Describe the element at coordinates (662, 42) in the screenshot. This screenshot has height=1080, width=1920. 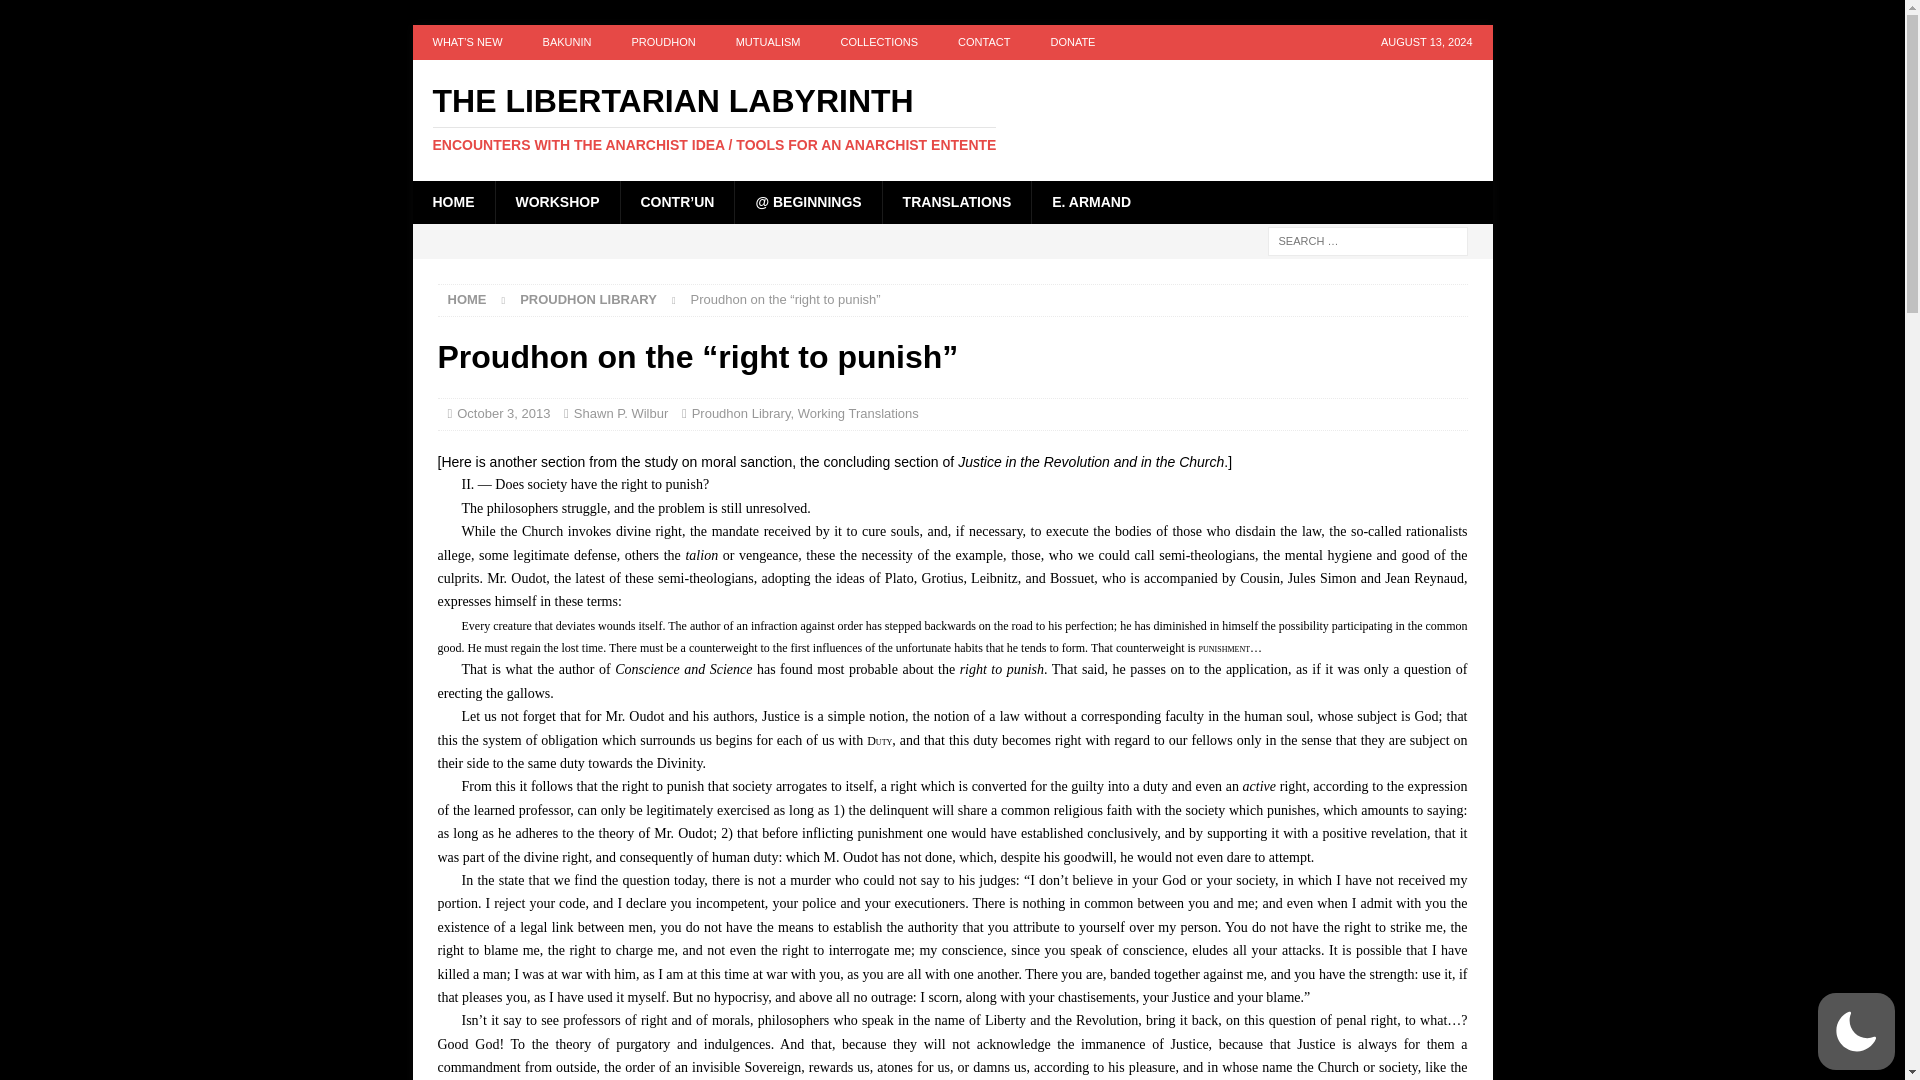
I see `PROUDHON` at that location.